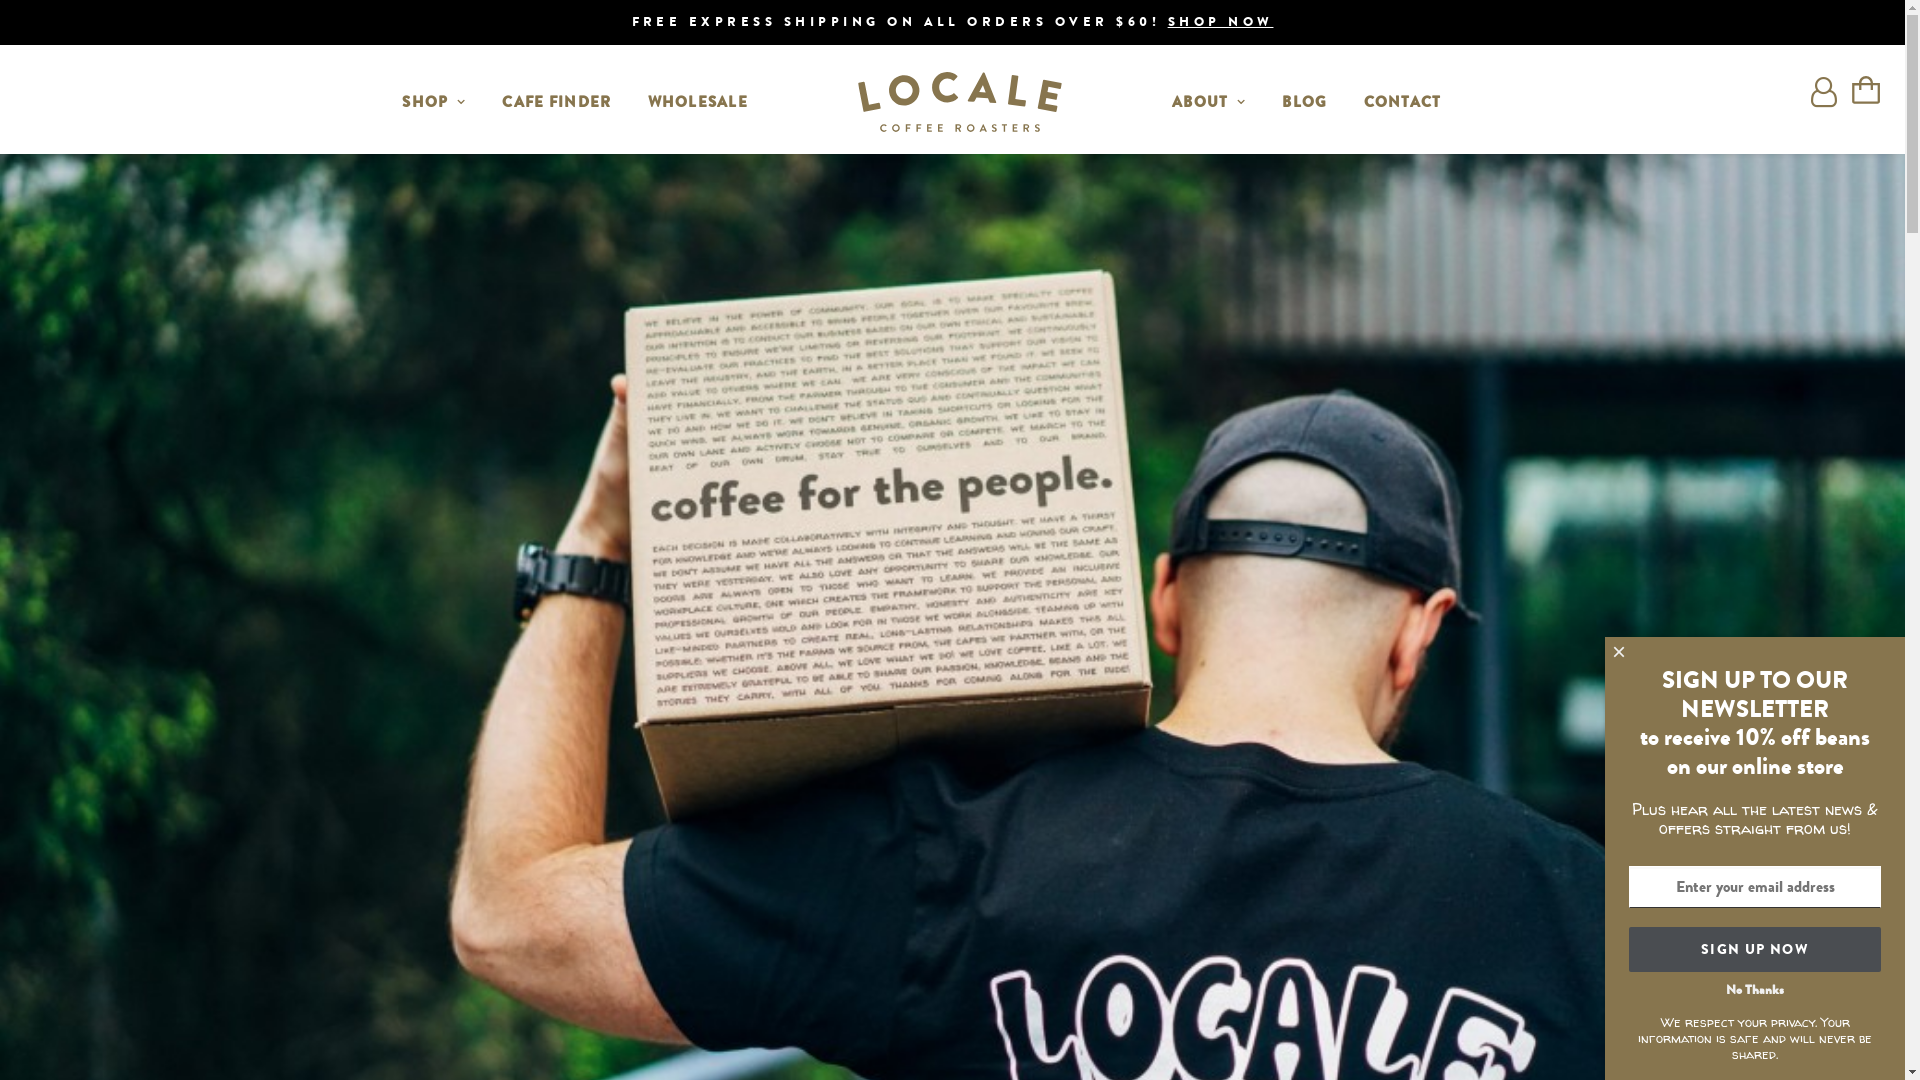 The height and width of the screenshot is (1080, 1920). What do you see at coordinates (434, 102) in the screenshot?
I see `SHOP` at bounding box center [434, 102].